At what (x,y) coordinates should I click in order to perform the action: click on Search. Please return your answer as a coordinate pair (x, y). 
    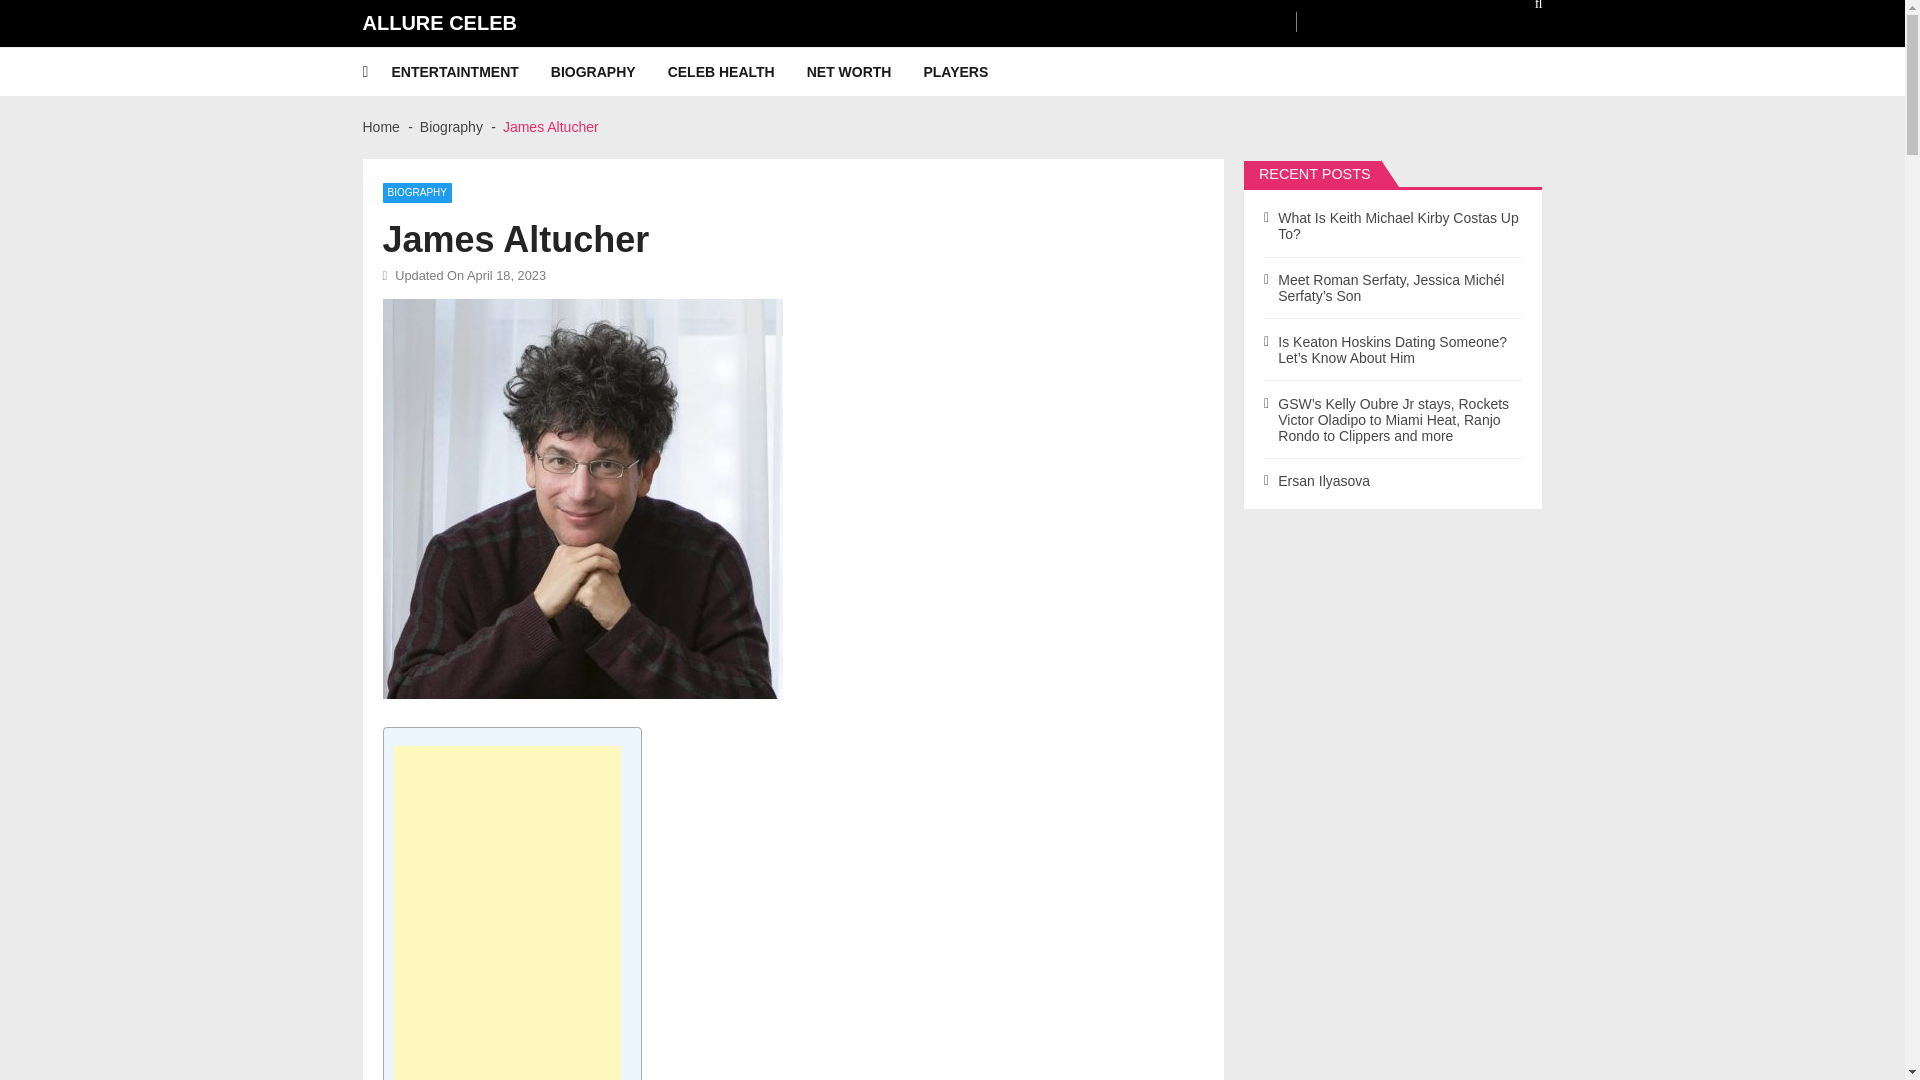
    Looking at the image, I should click on (1525, 10).